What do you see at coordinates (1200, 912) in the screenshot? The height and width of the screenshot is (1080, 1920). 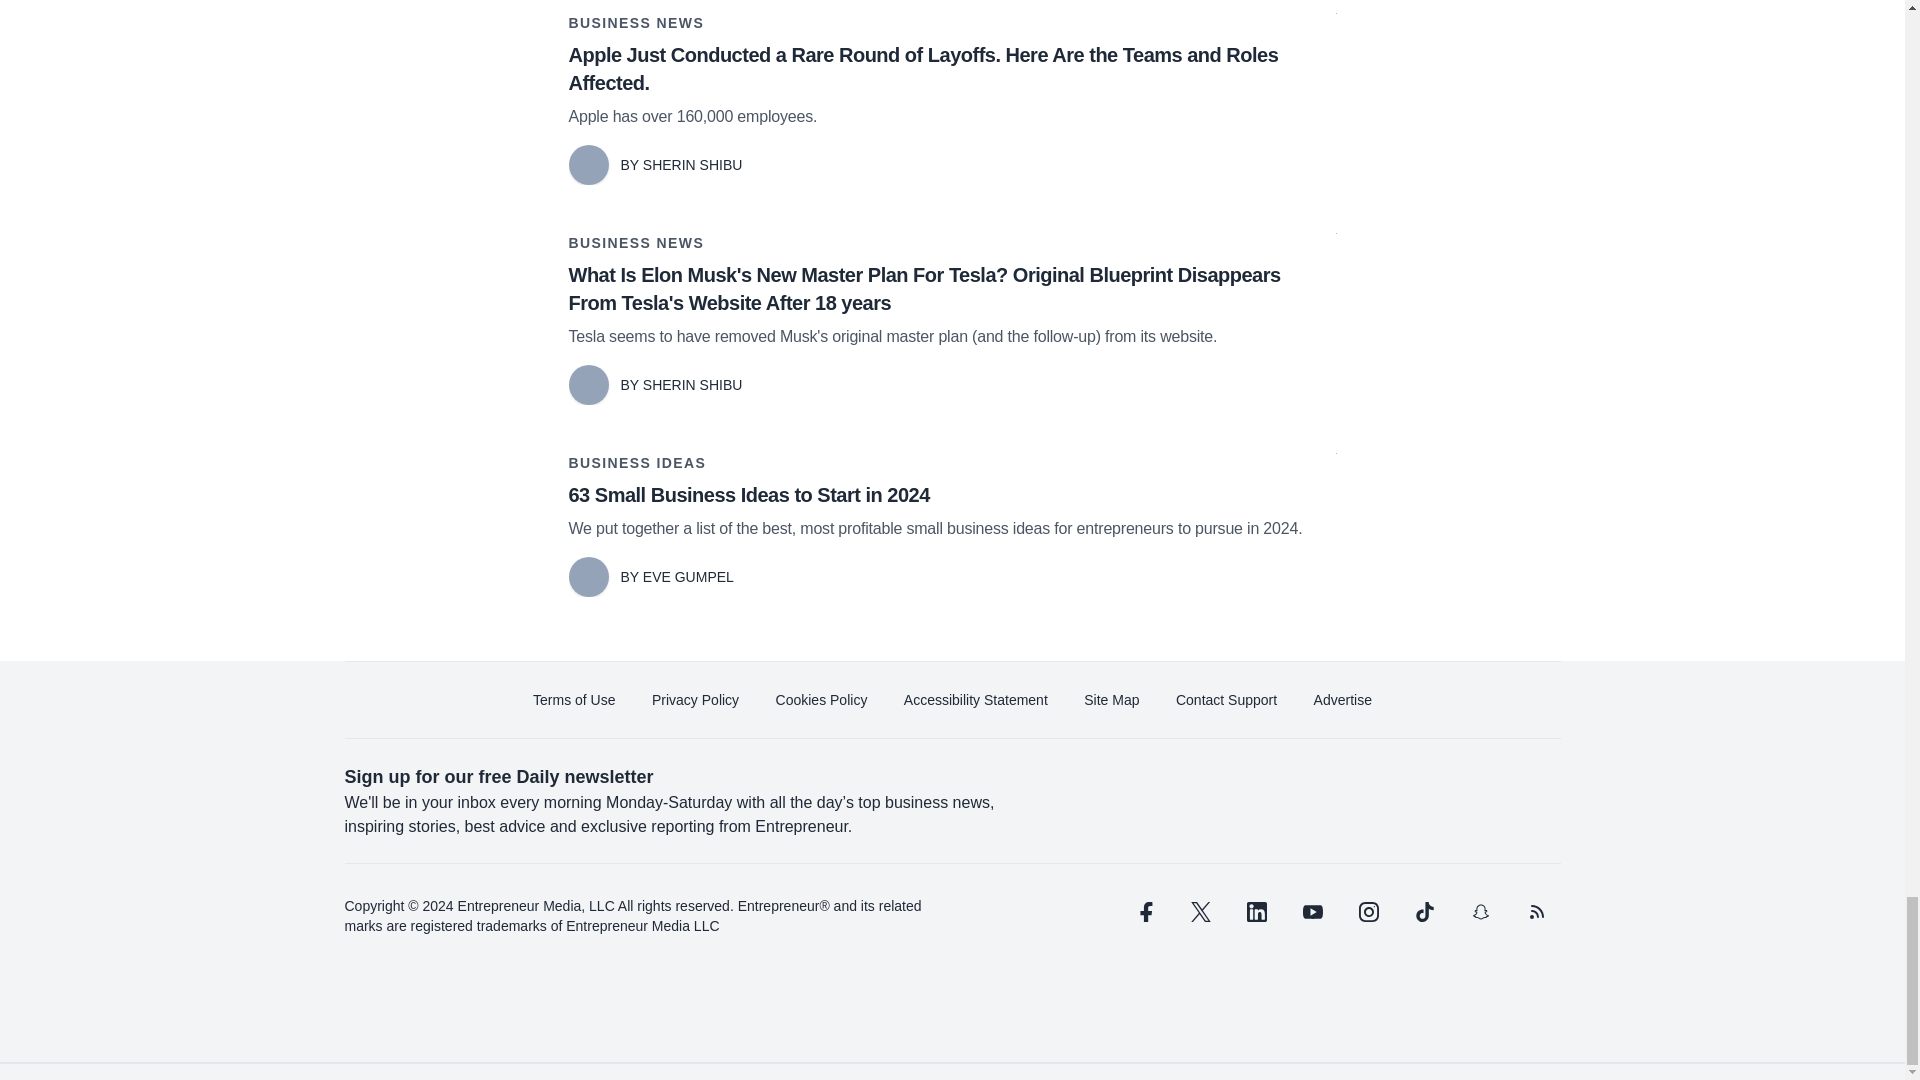 I see `twitter` at bounding box center [1200, 912].